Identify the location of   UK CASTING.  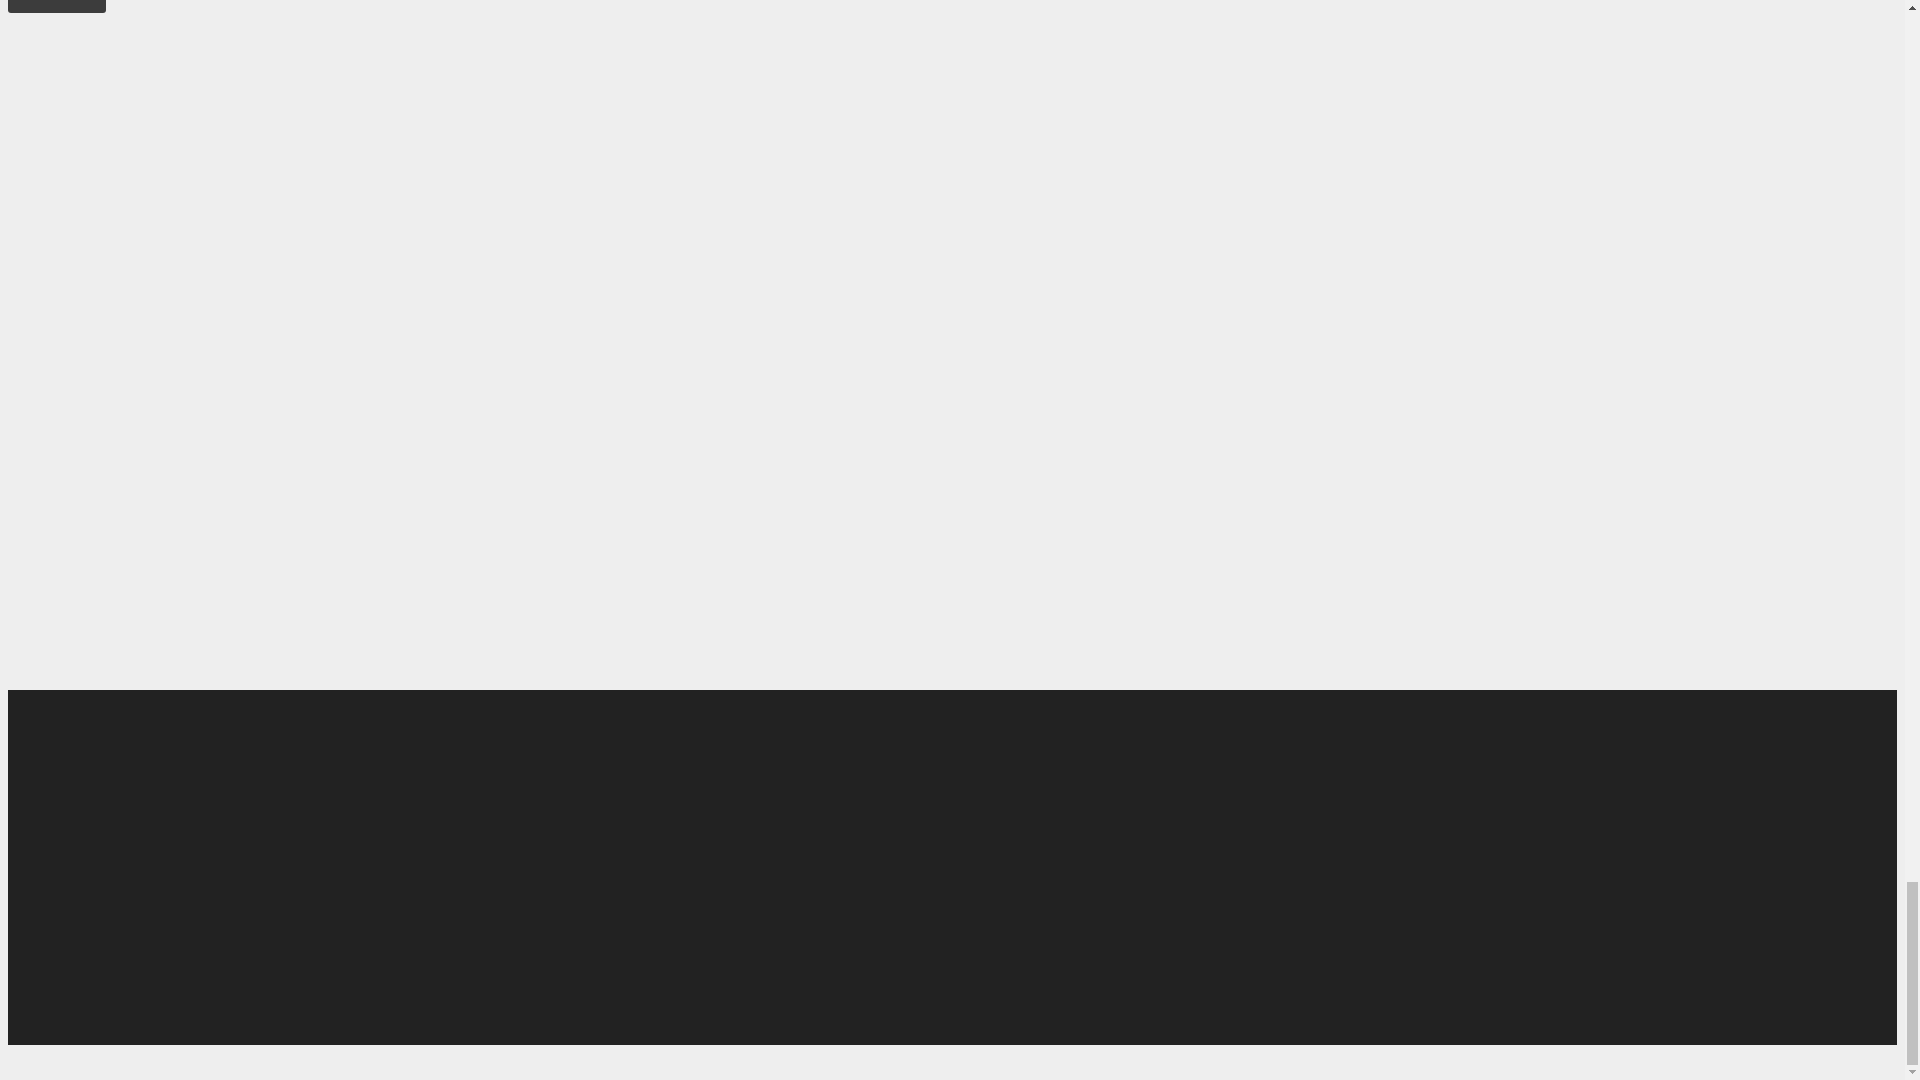
(947, 275).